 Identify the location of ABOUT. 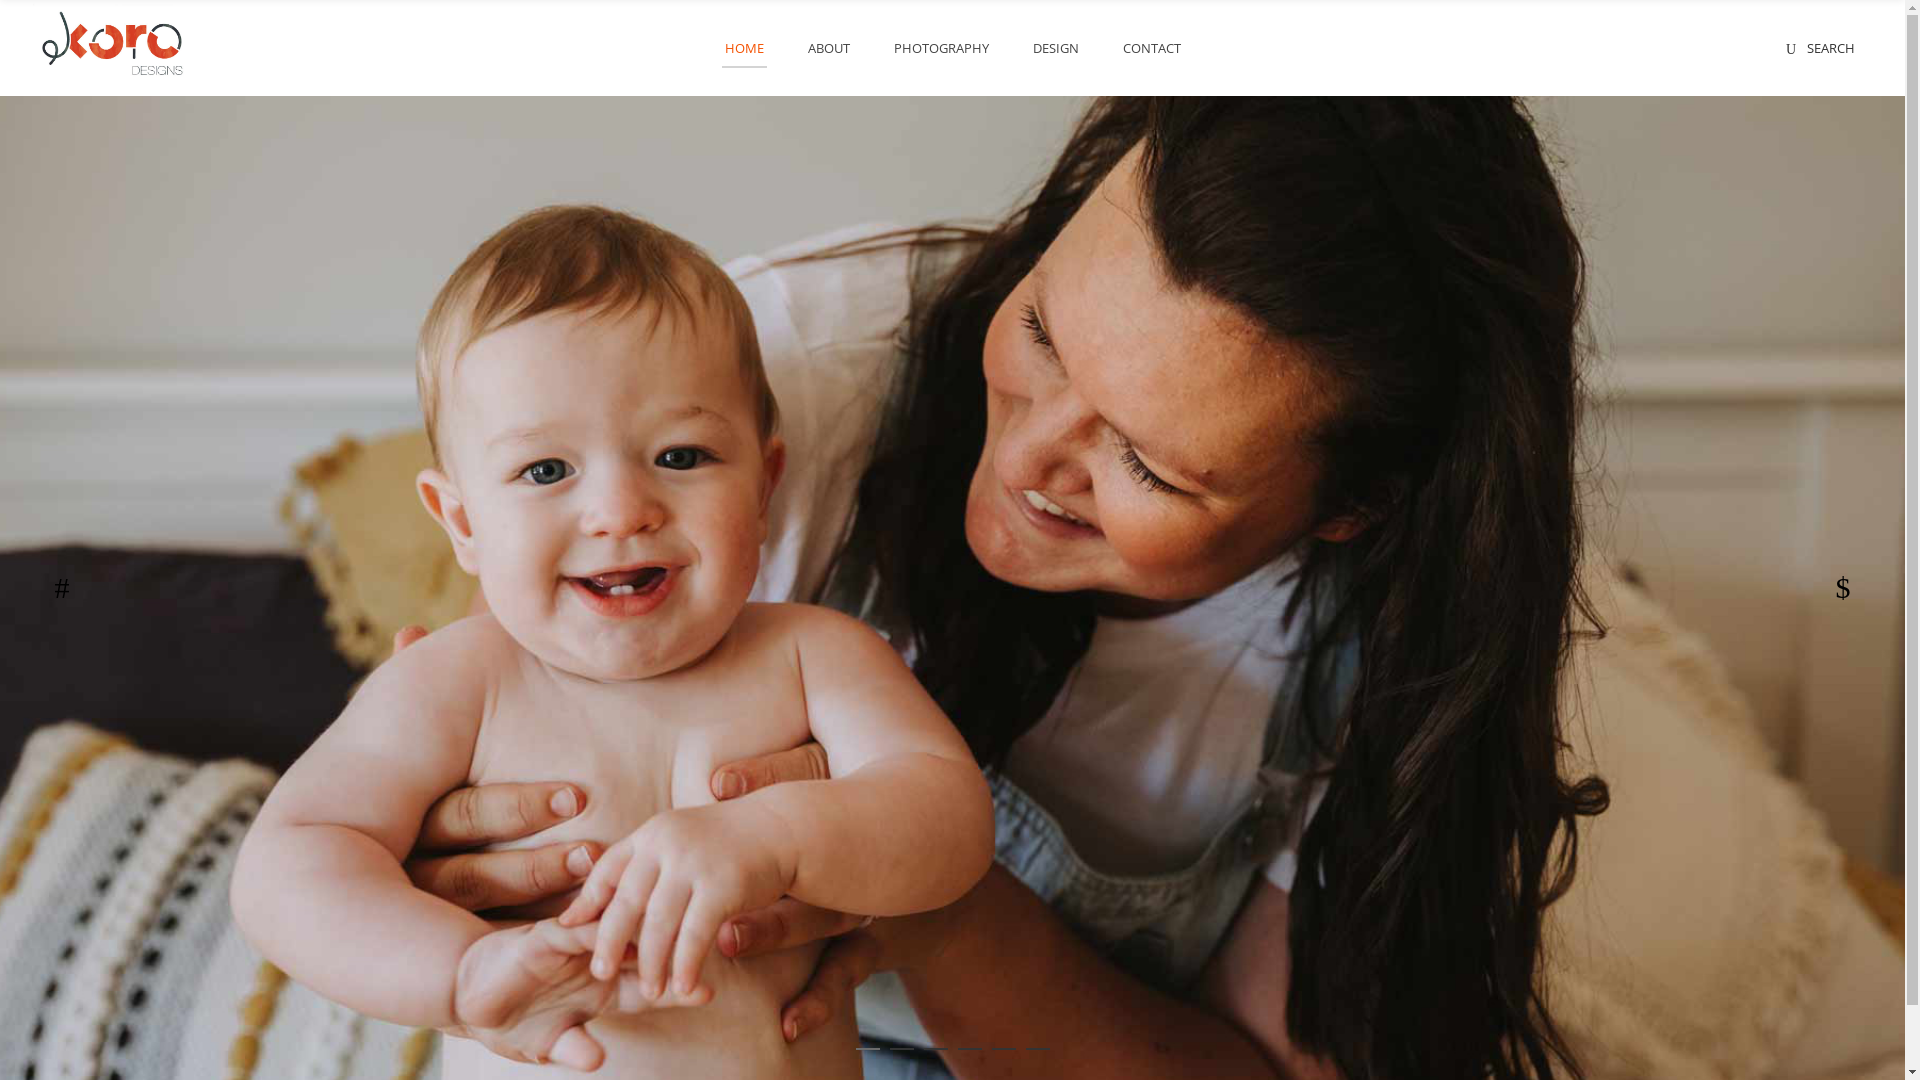
(829, 48).